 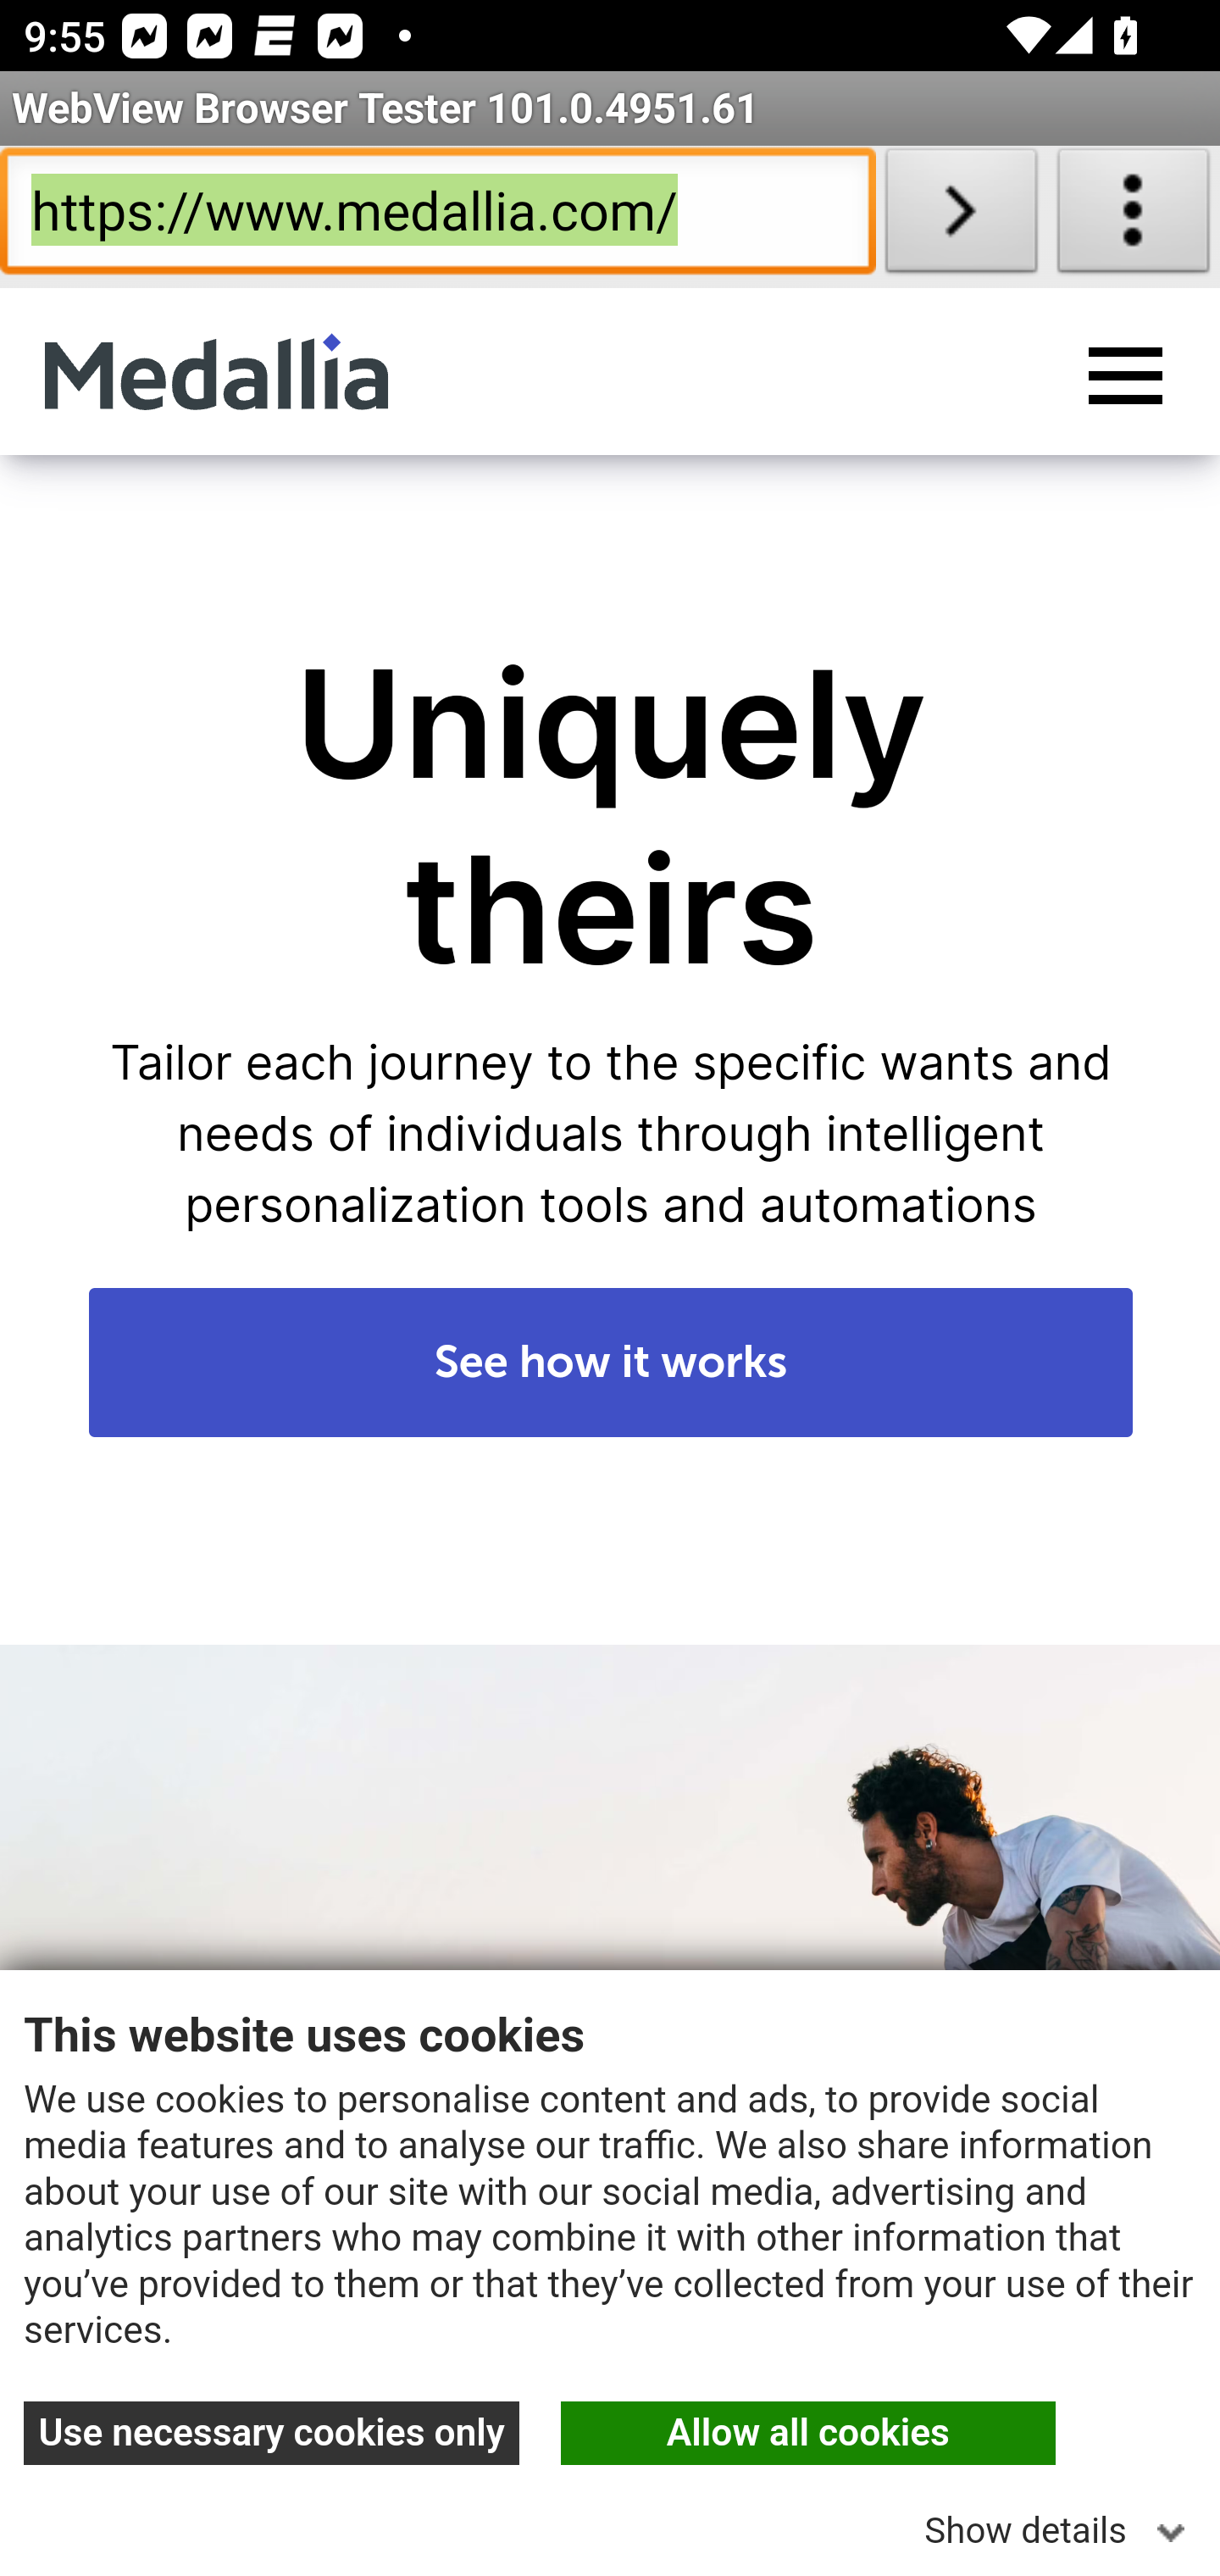 What do you see at coordinates (807, 2434) in the screenshot?
I see `Allow all cookies` at bounding box center [807, 2434].